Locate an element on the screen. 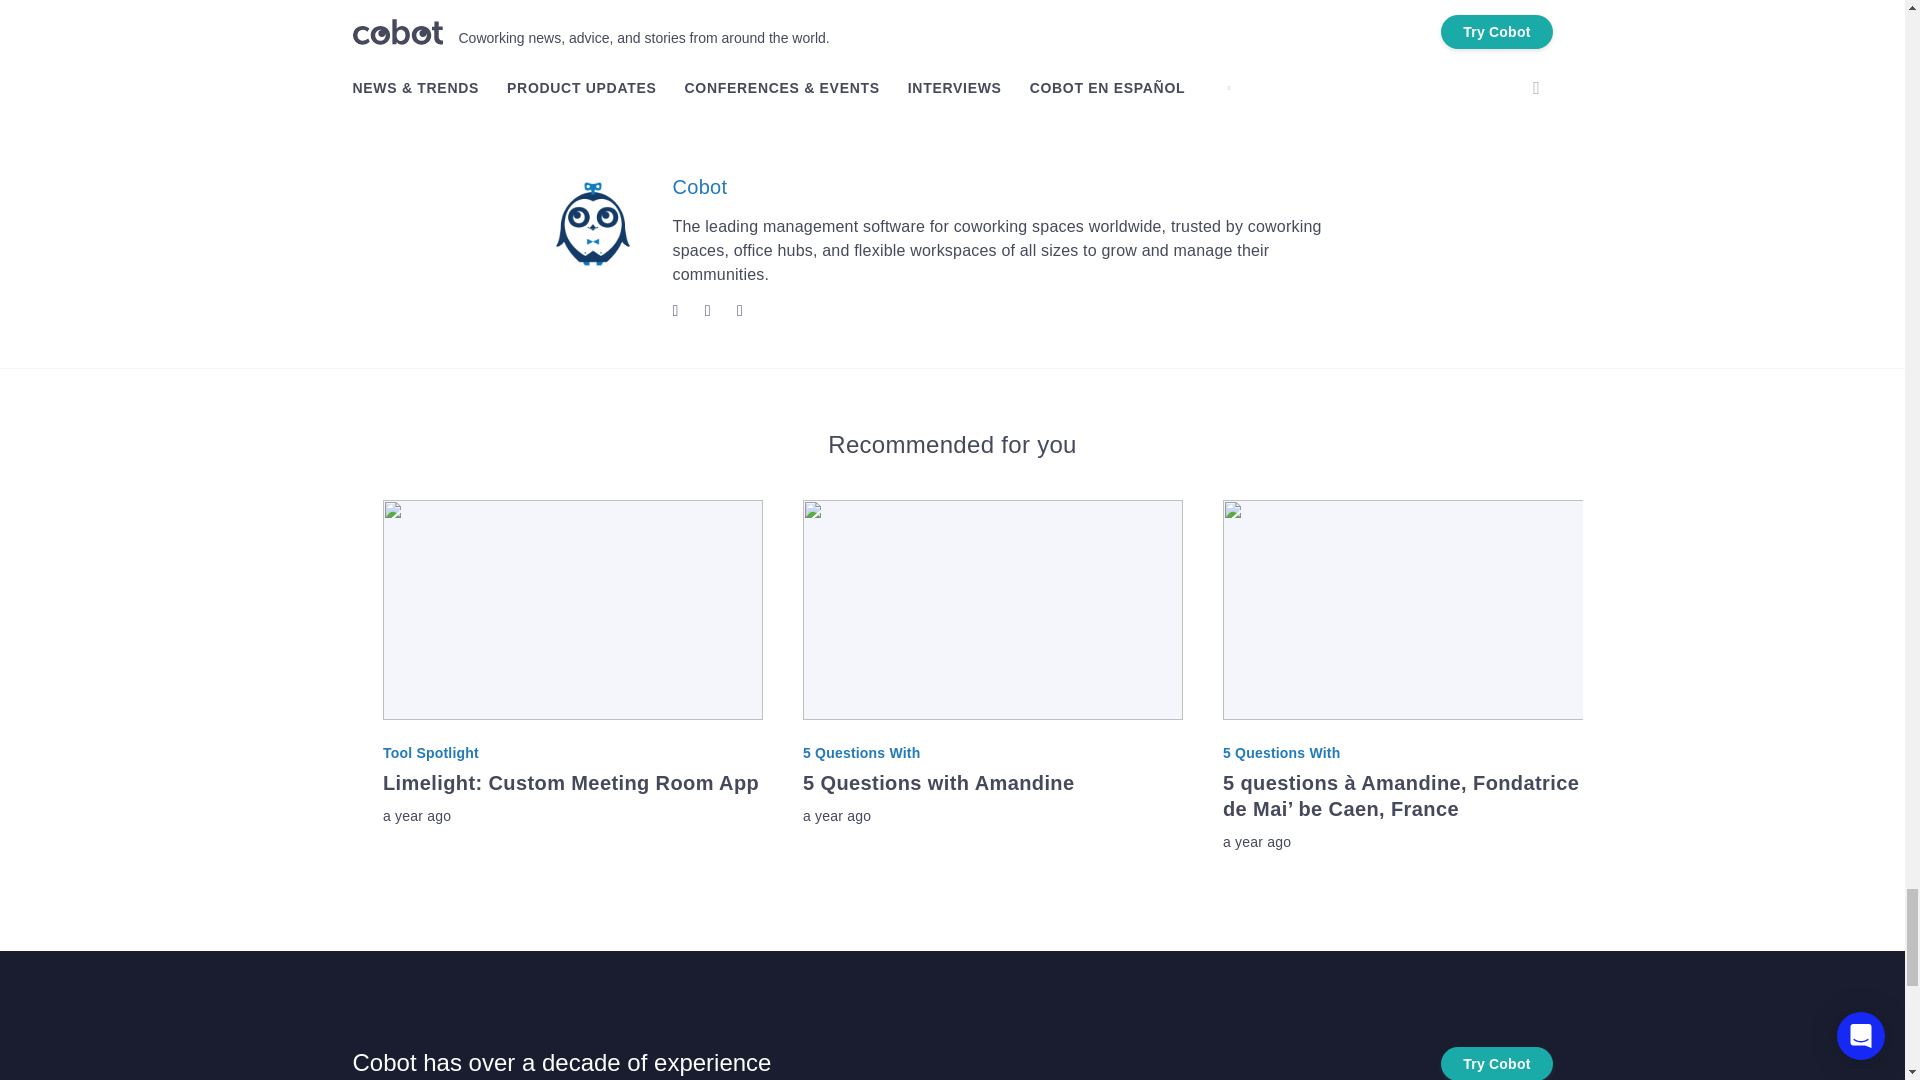 The height and width of the screenshot is (1080, 1920). Tool Spotlight is located at coordinates (992, 752).